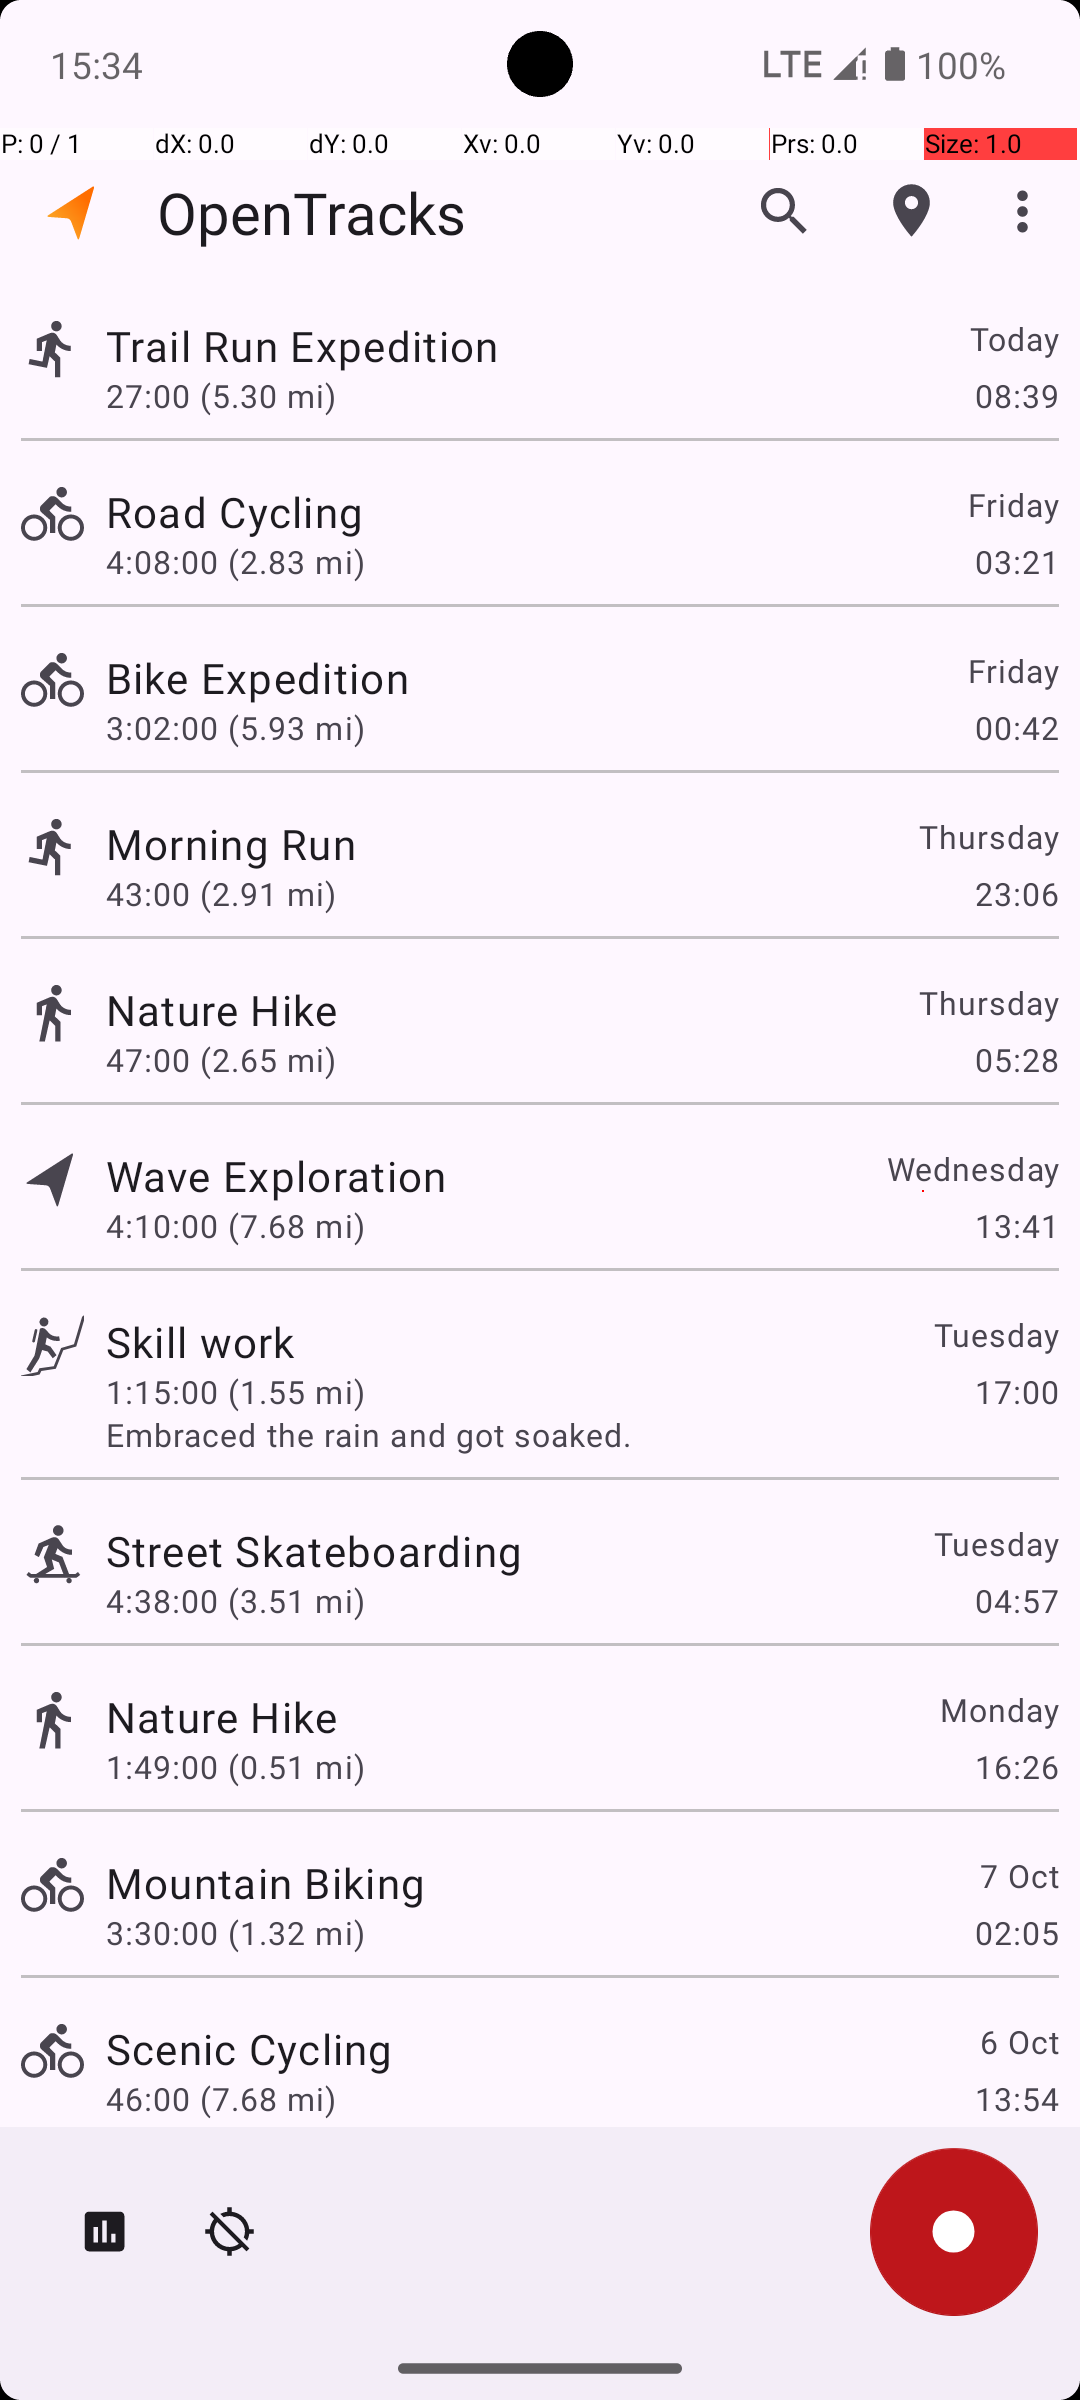 This screenshot has height=2400, width=1080. What do you see at coordinates (236, 728) in the screenshot?
I see `3:02:00 (5.93 mi)` at bounding box center [236, 728].